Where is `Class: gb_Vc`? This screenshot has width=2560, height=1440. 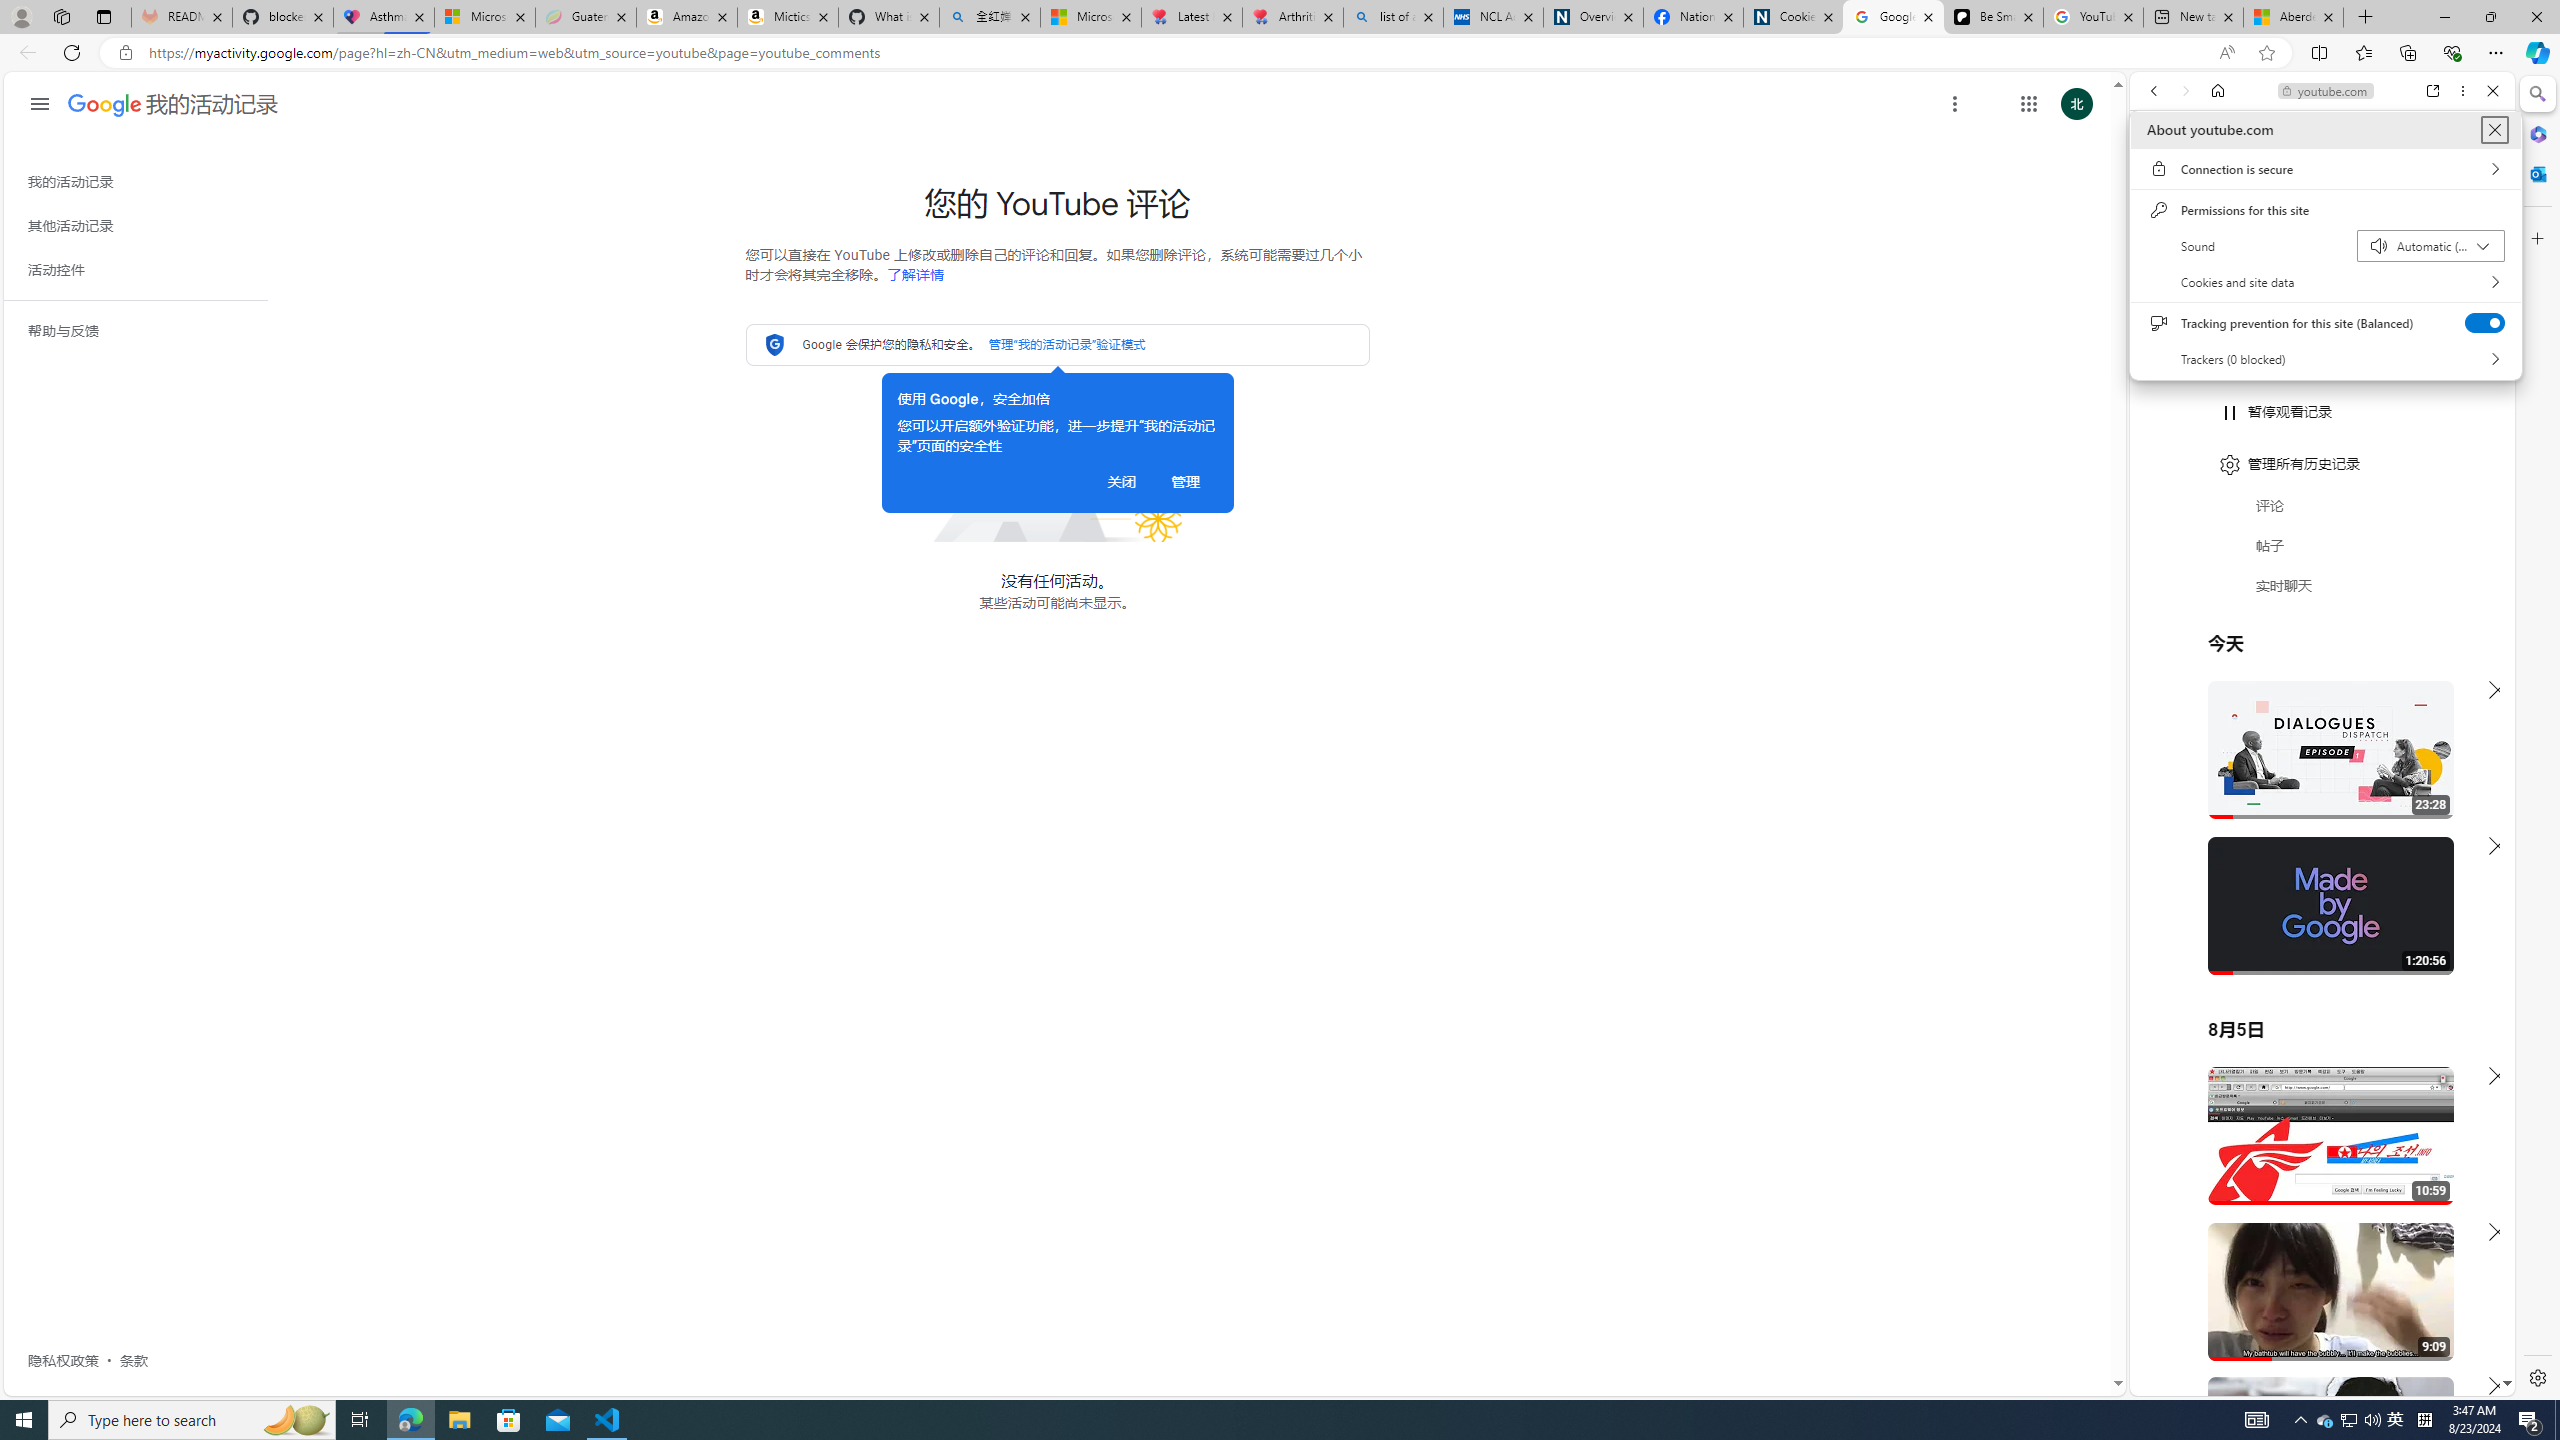 Class: gb_Vc is located at coordinates (2348, 1420).